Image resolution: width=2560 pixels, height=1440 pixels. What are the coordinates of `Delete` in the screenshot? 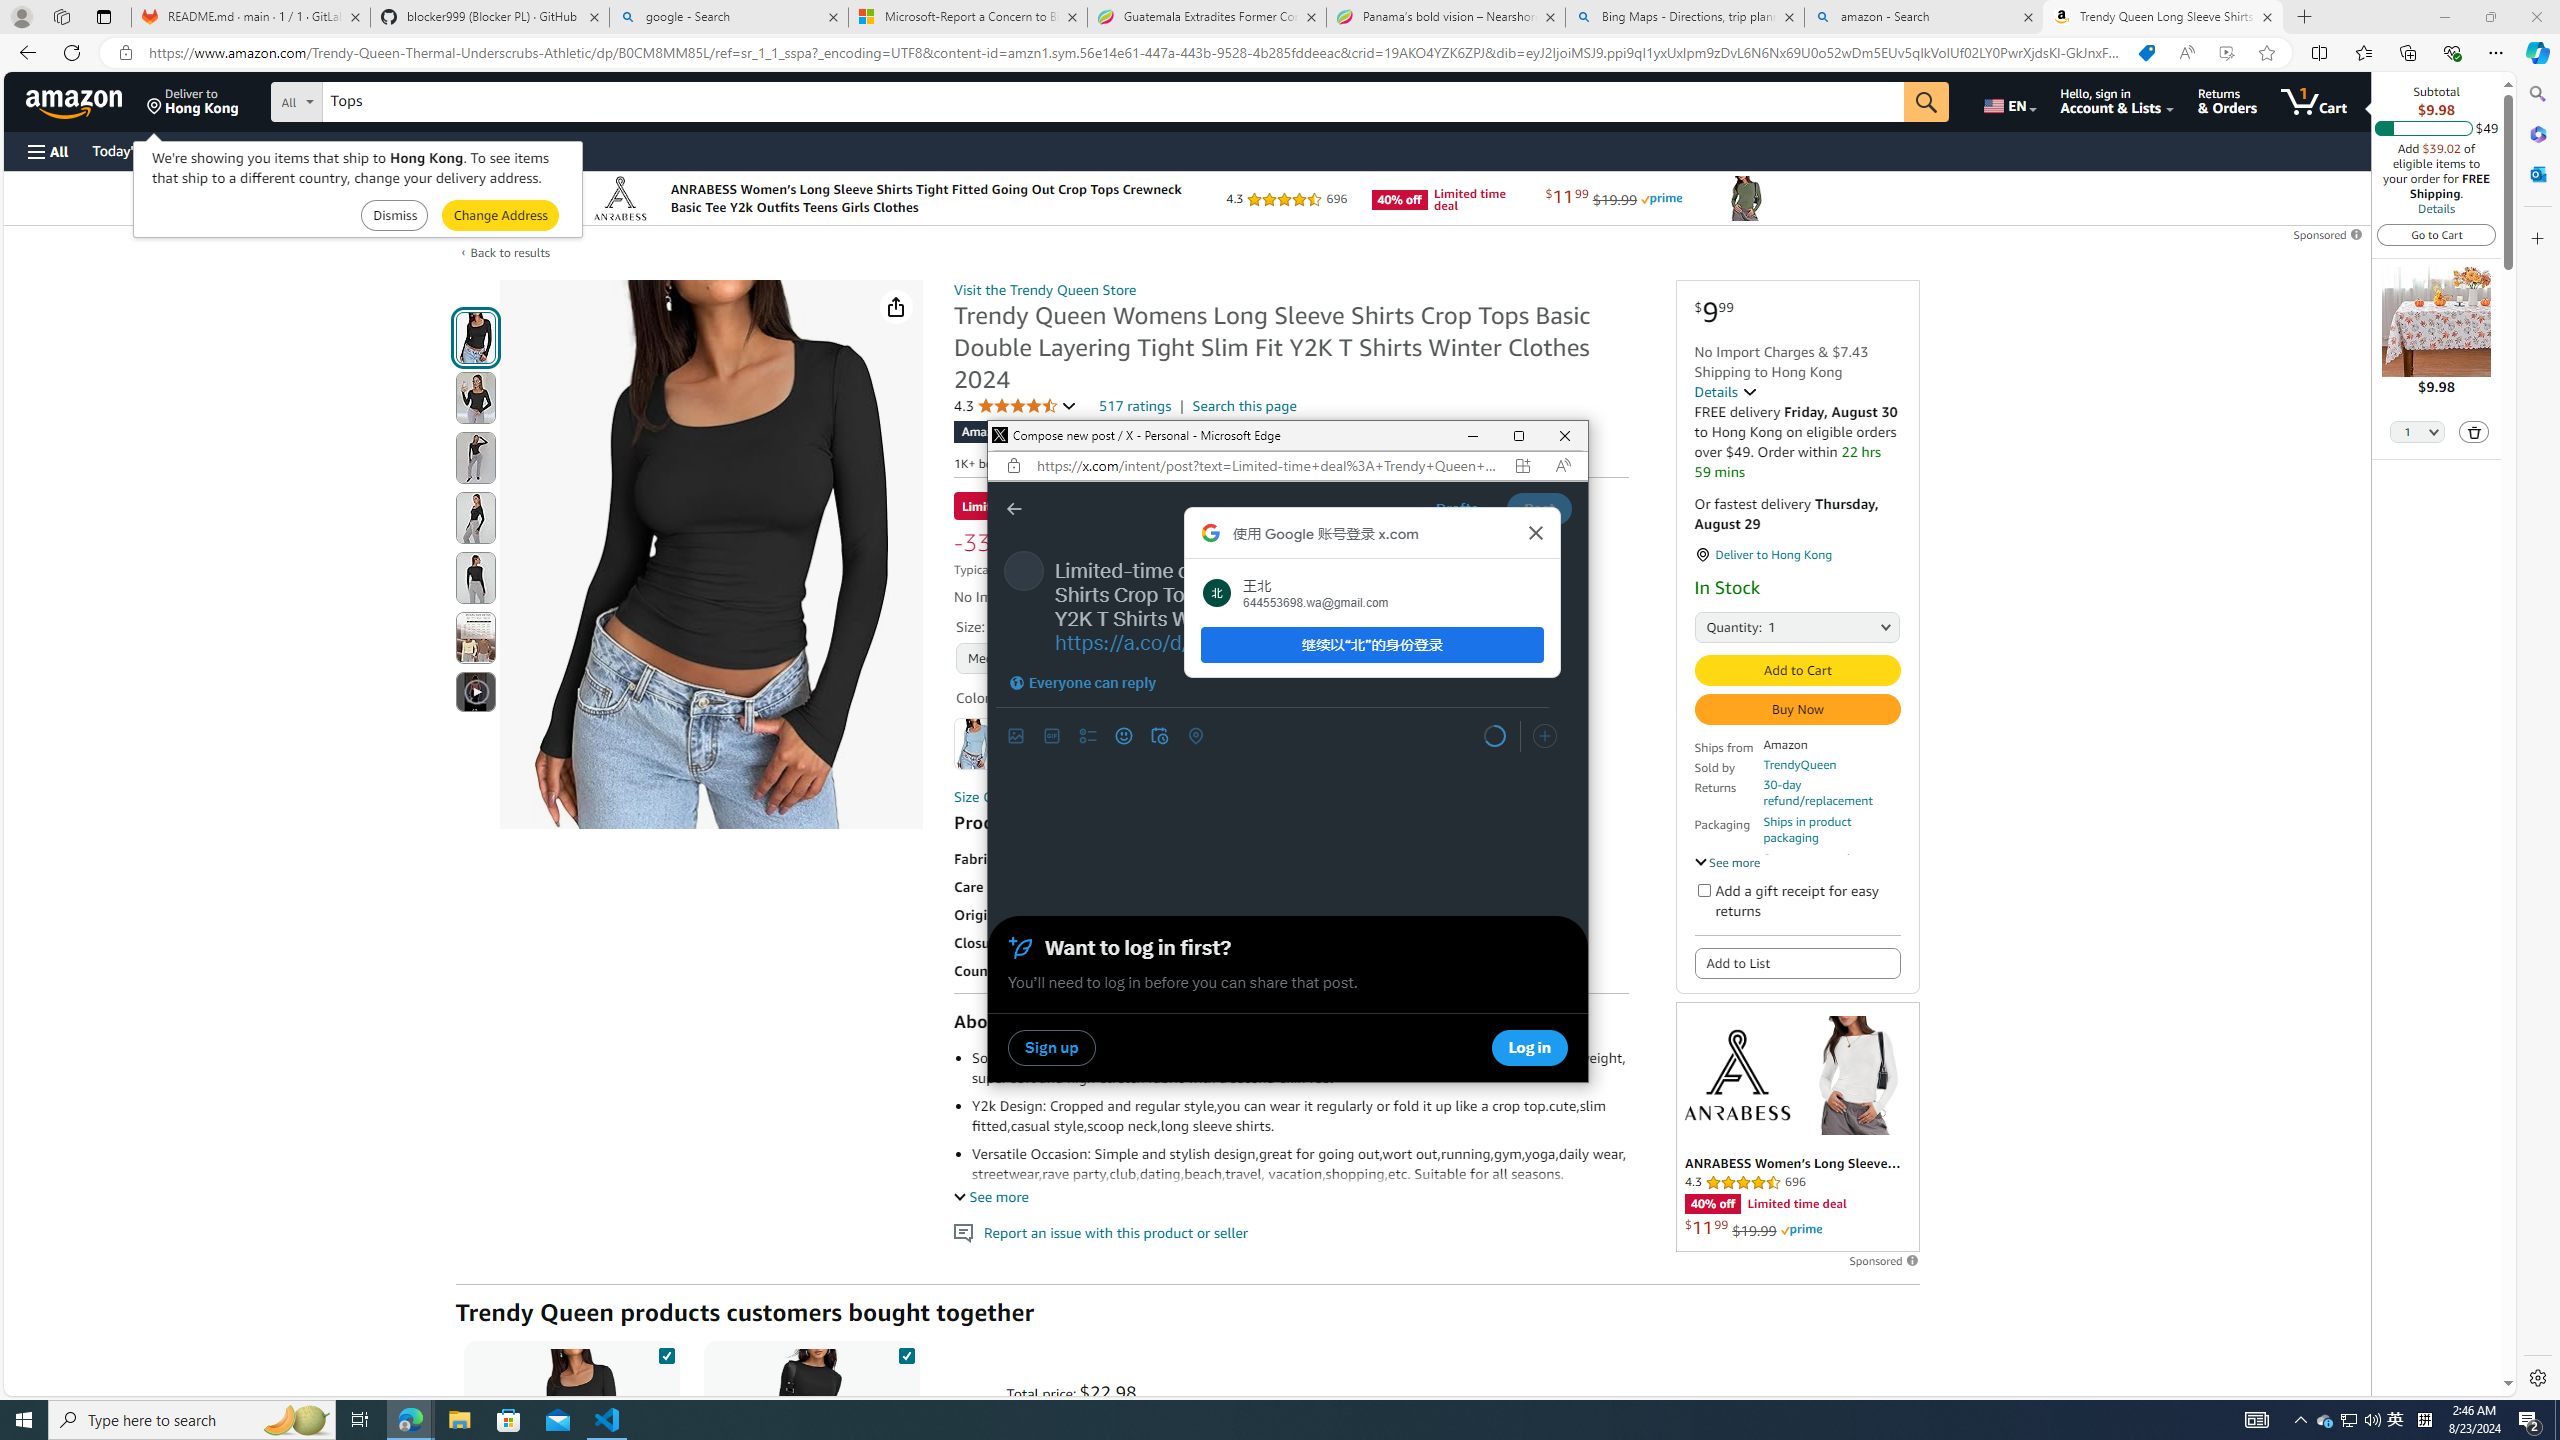 It's located at (2474, 431).